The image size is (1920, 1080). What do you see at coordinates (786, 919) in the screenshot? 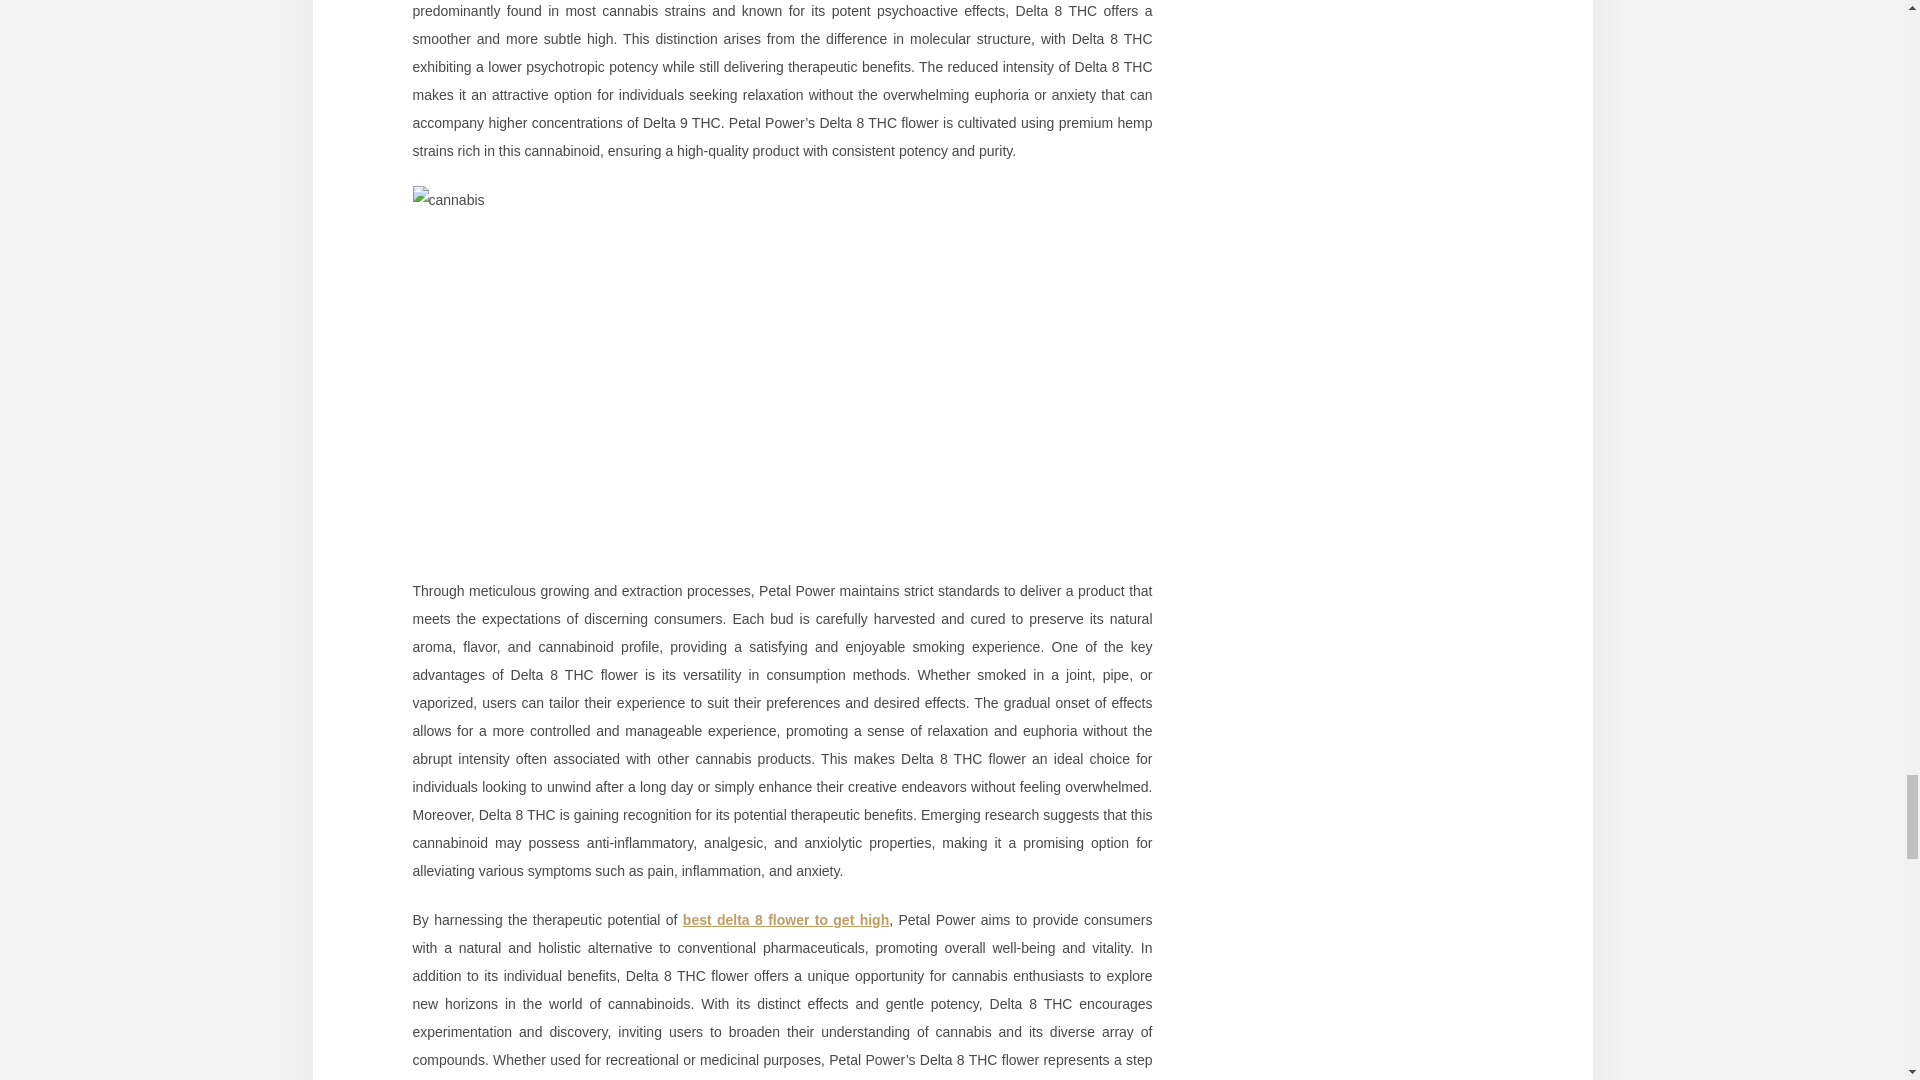
I see `best delta 8 flower to get high` at bounding box center [786, 919].